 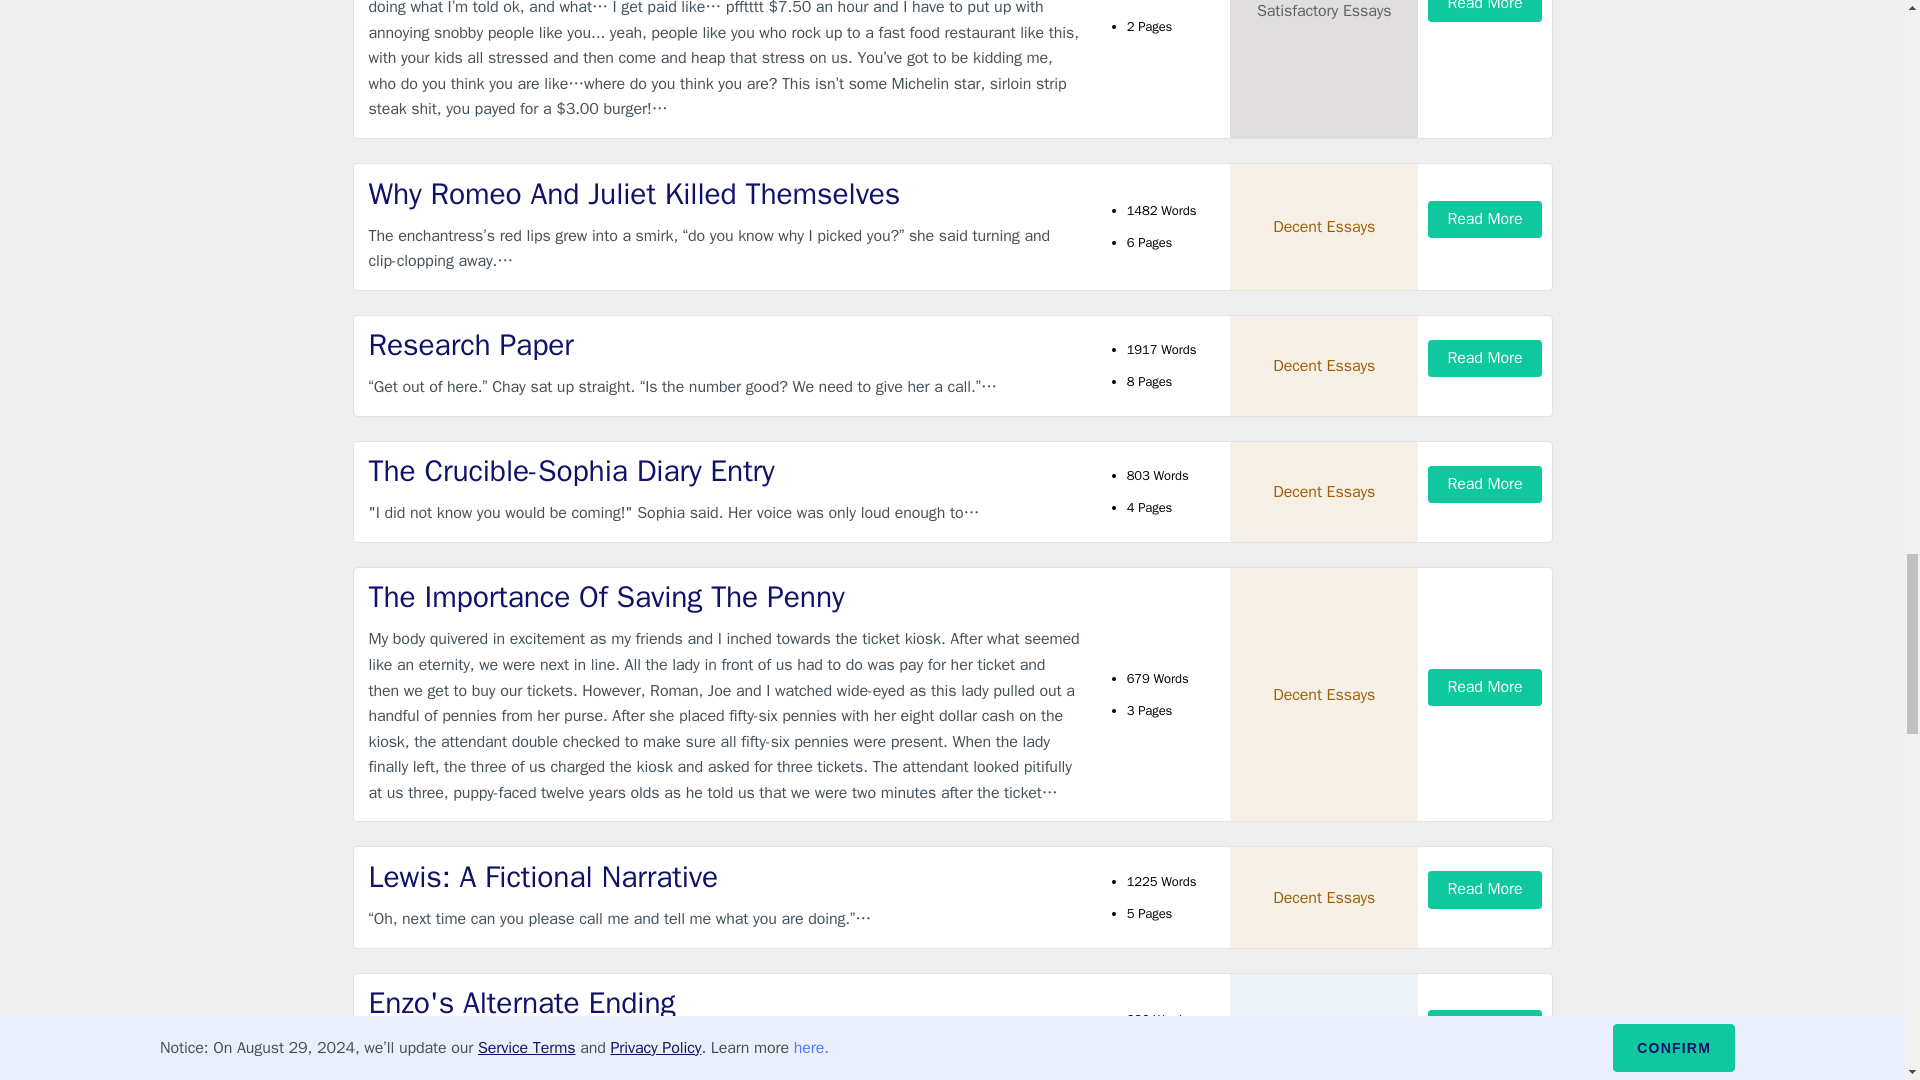 I want to click on Read More, so click(x=1484, y=218).